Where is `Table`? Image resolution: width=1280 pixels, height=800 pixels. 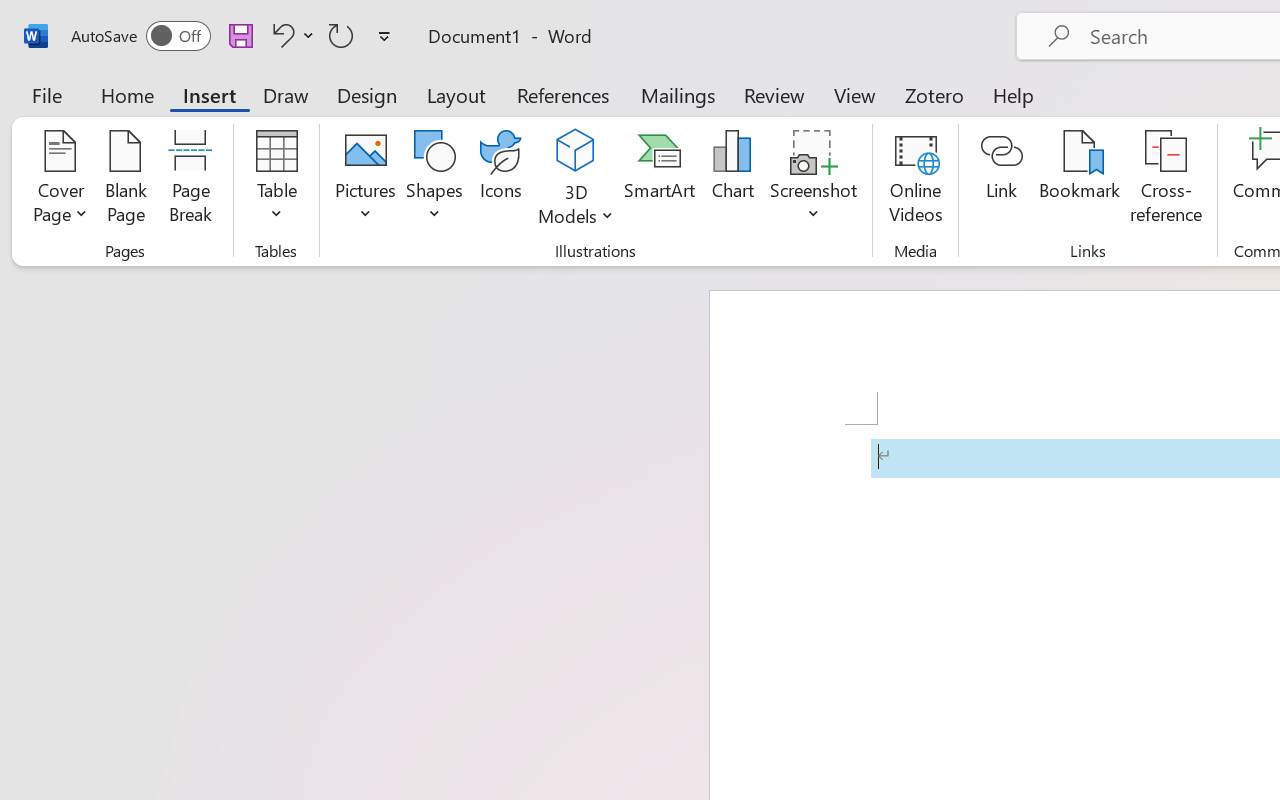 Table is located at coordinates (276, 180).